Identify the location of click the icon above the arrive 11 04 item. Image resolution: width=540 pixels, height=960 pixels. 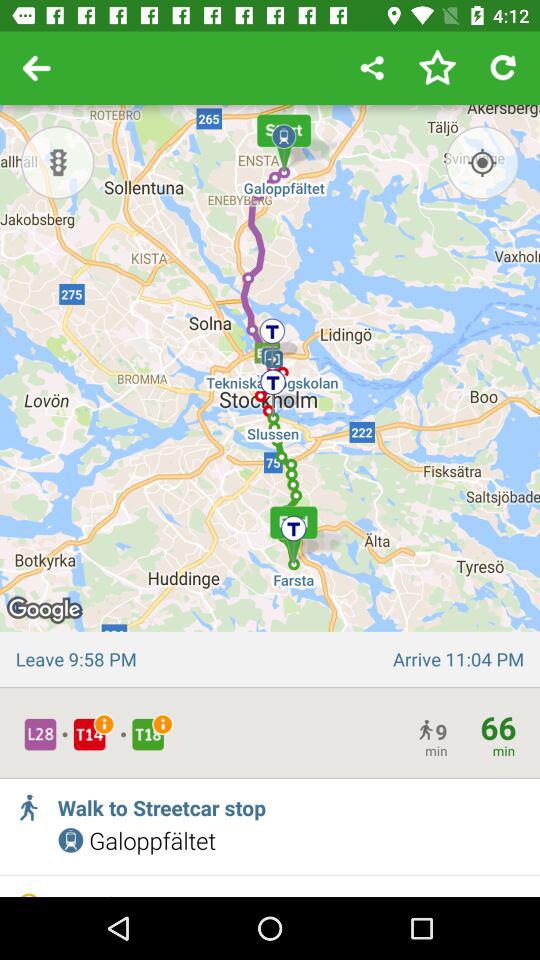
(482, 162).